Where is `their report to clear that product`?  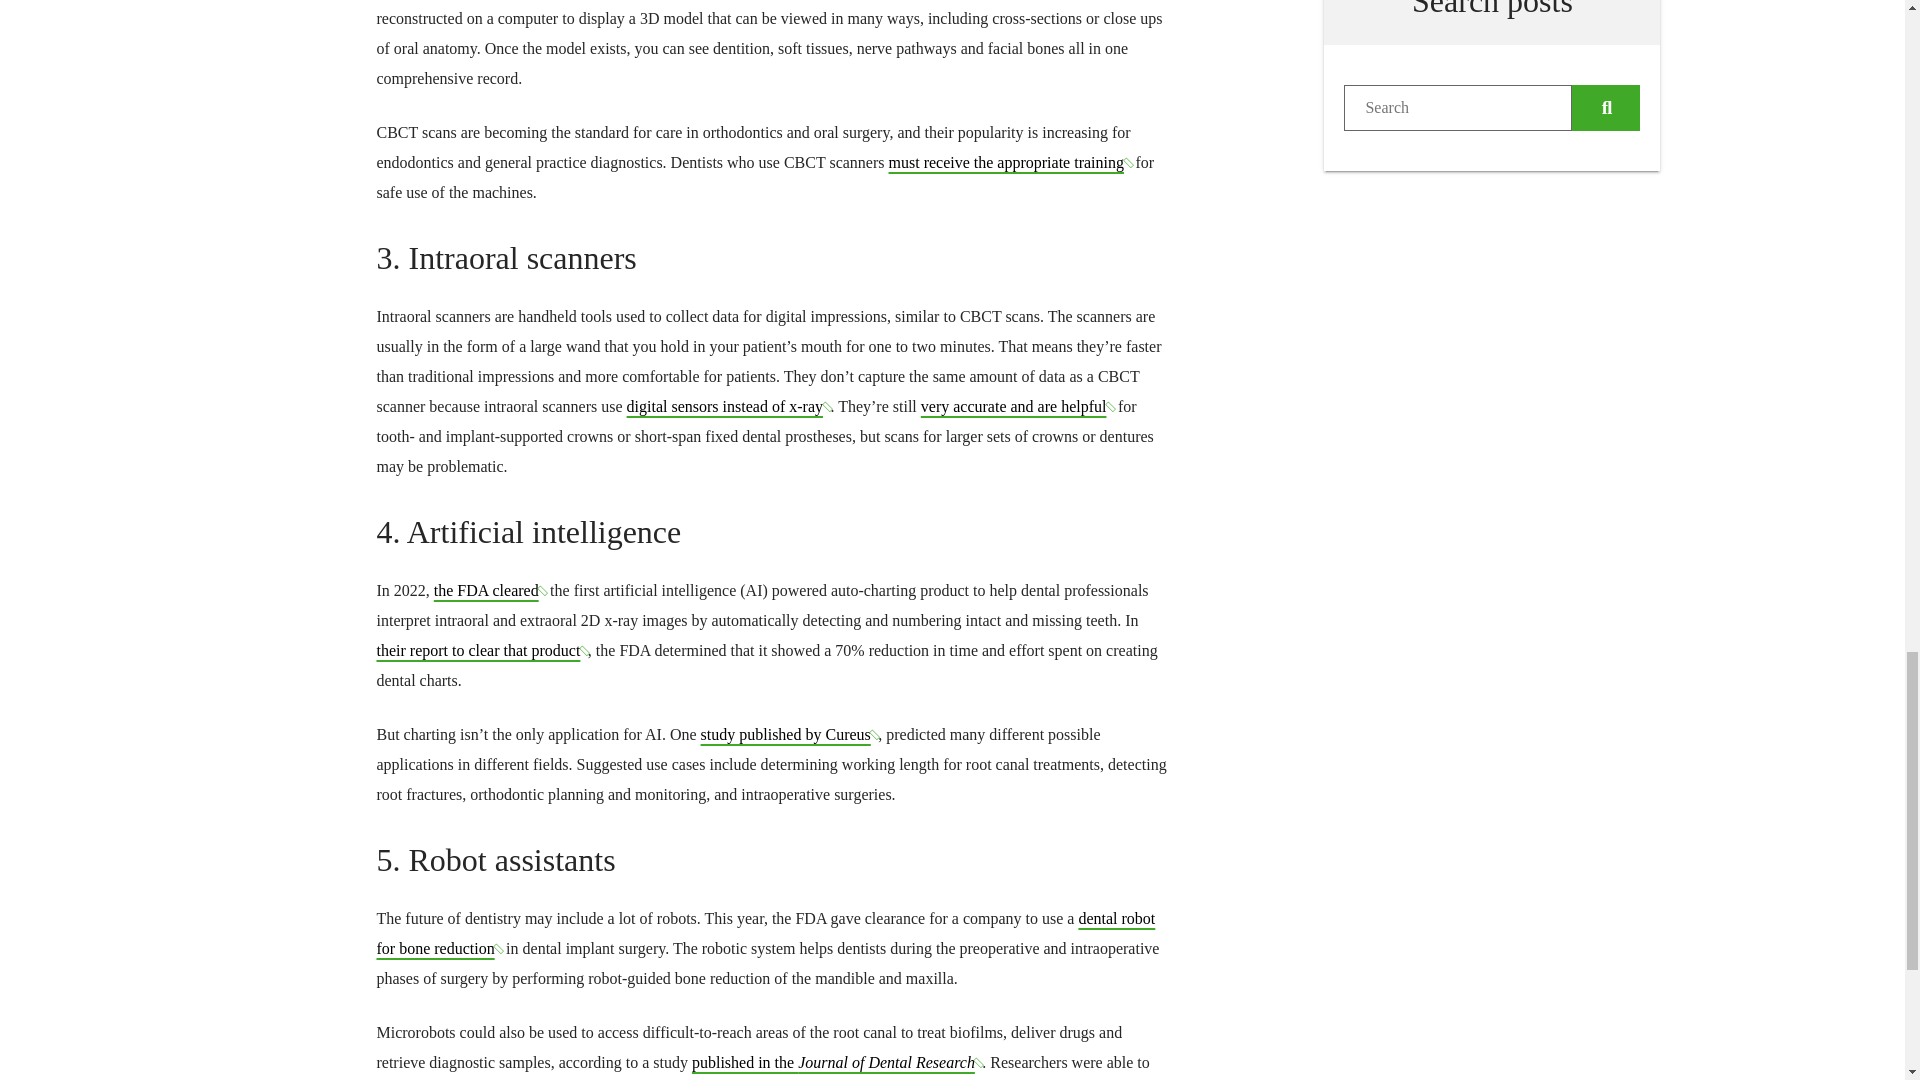
their report to clear that product is located at coordinates (482, 650).